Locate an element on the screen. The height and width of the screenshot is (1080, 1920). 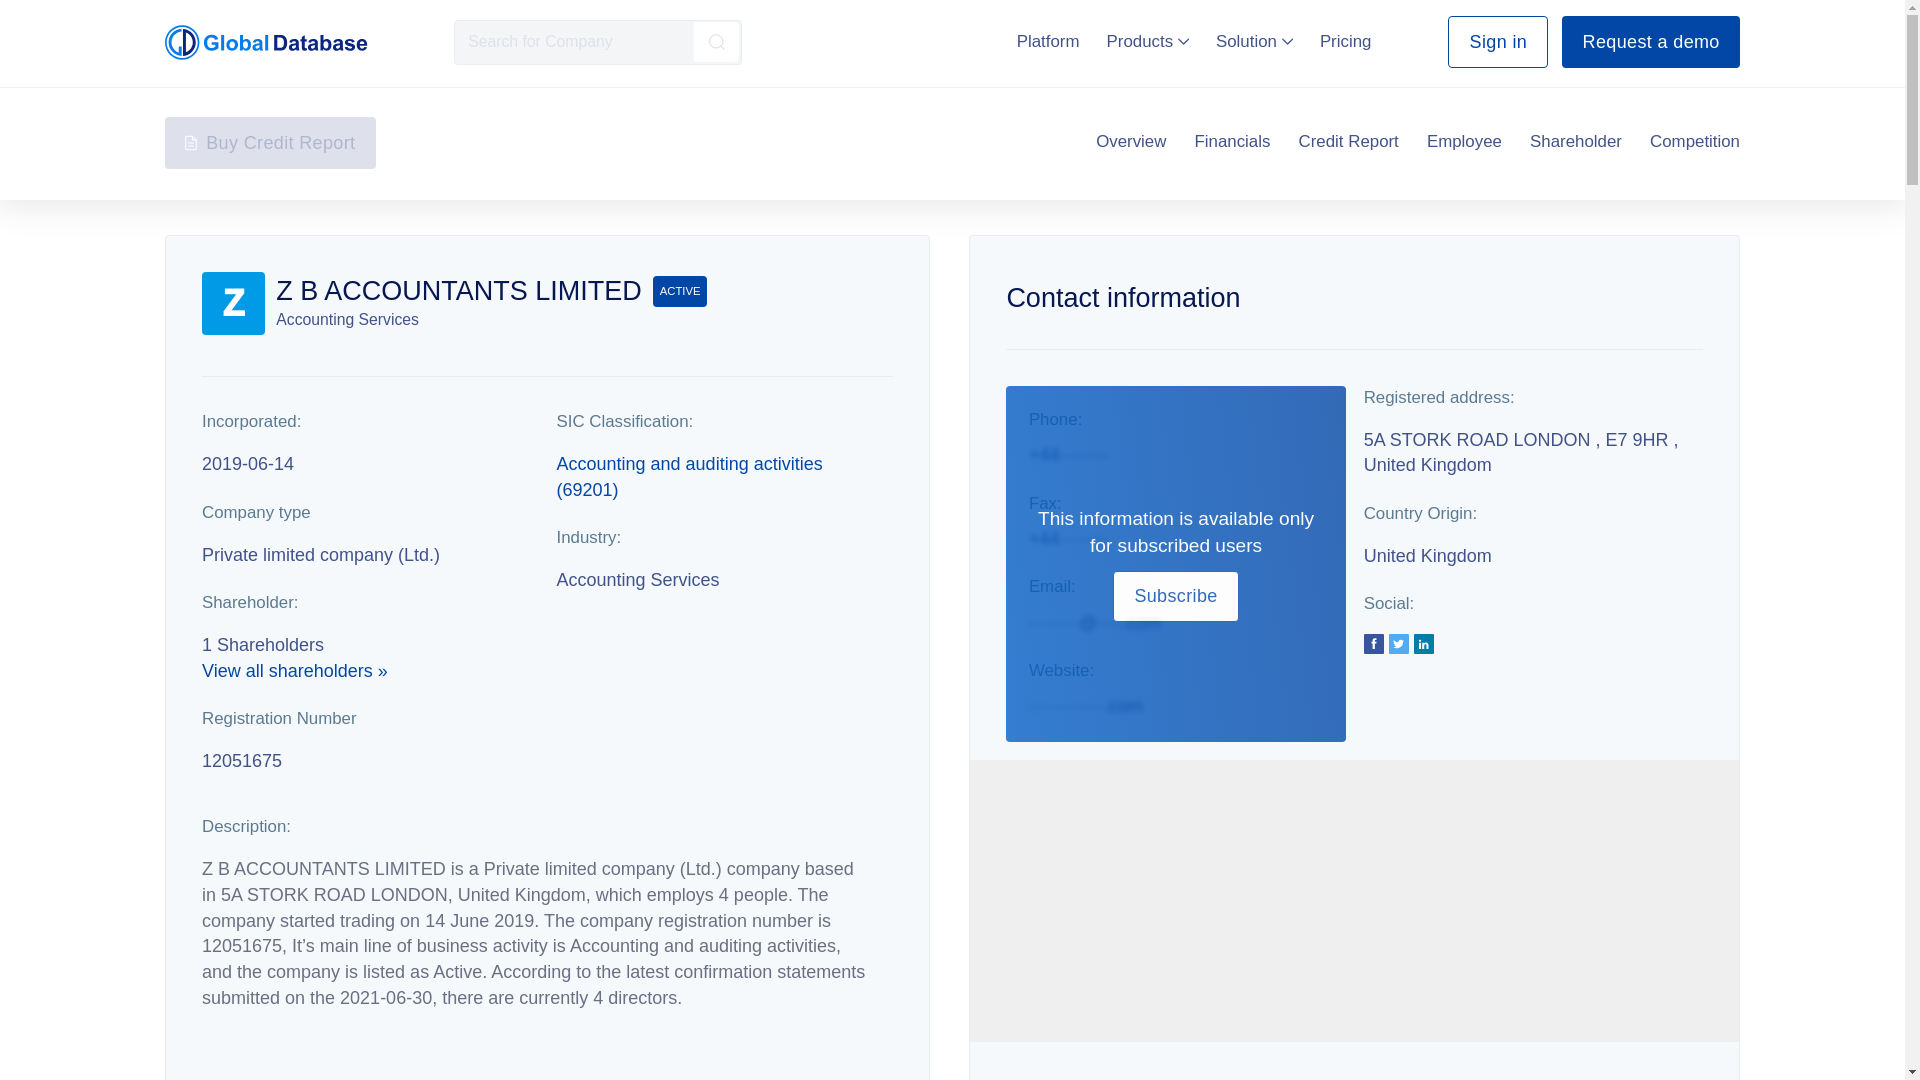
Shareholder is located at coordinates (1576, 142).